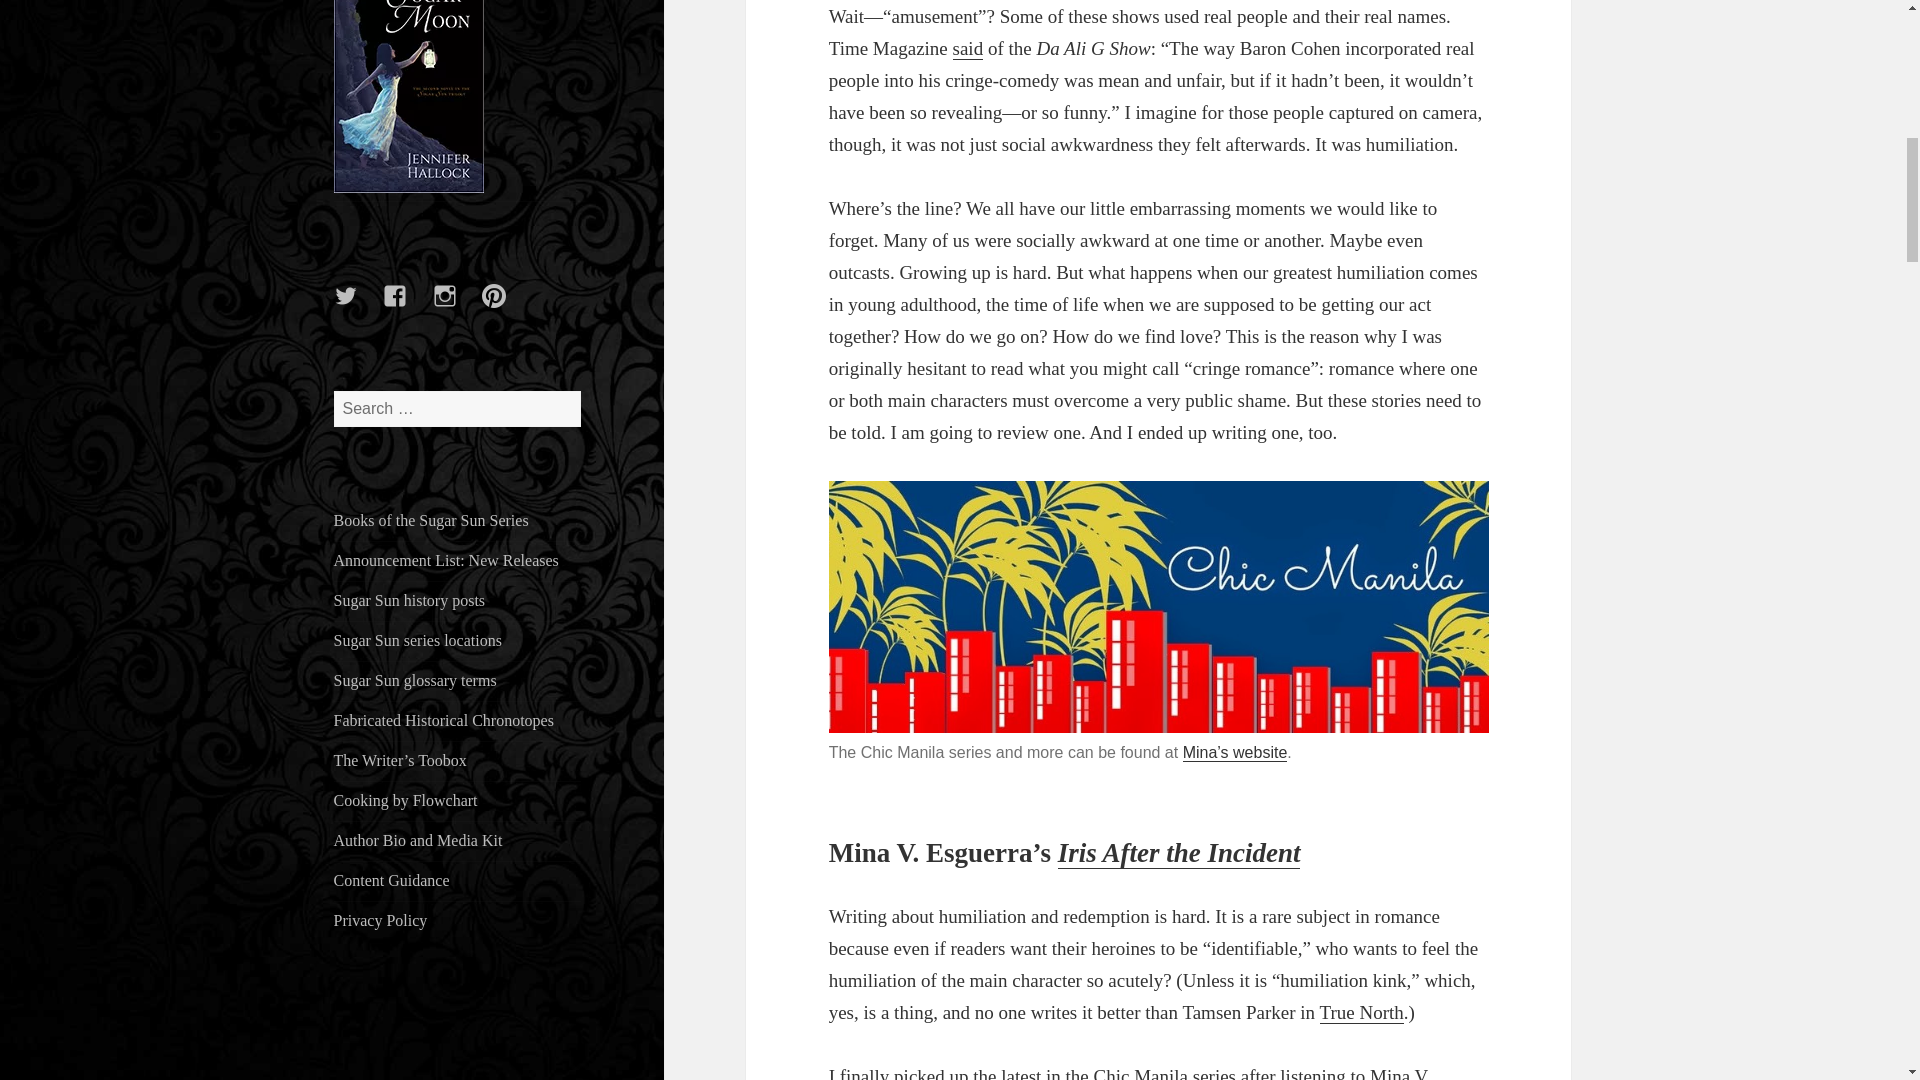 Image resolution: width=1920 pixels, height=1080 pixels. Describe the element at coordinates (968, 48) in the screenshot. I see `said` at that location.